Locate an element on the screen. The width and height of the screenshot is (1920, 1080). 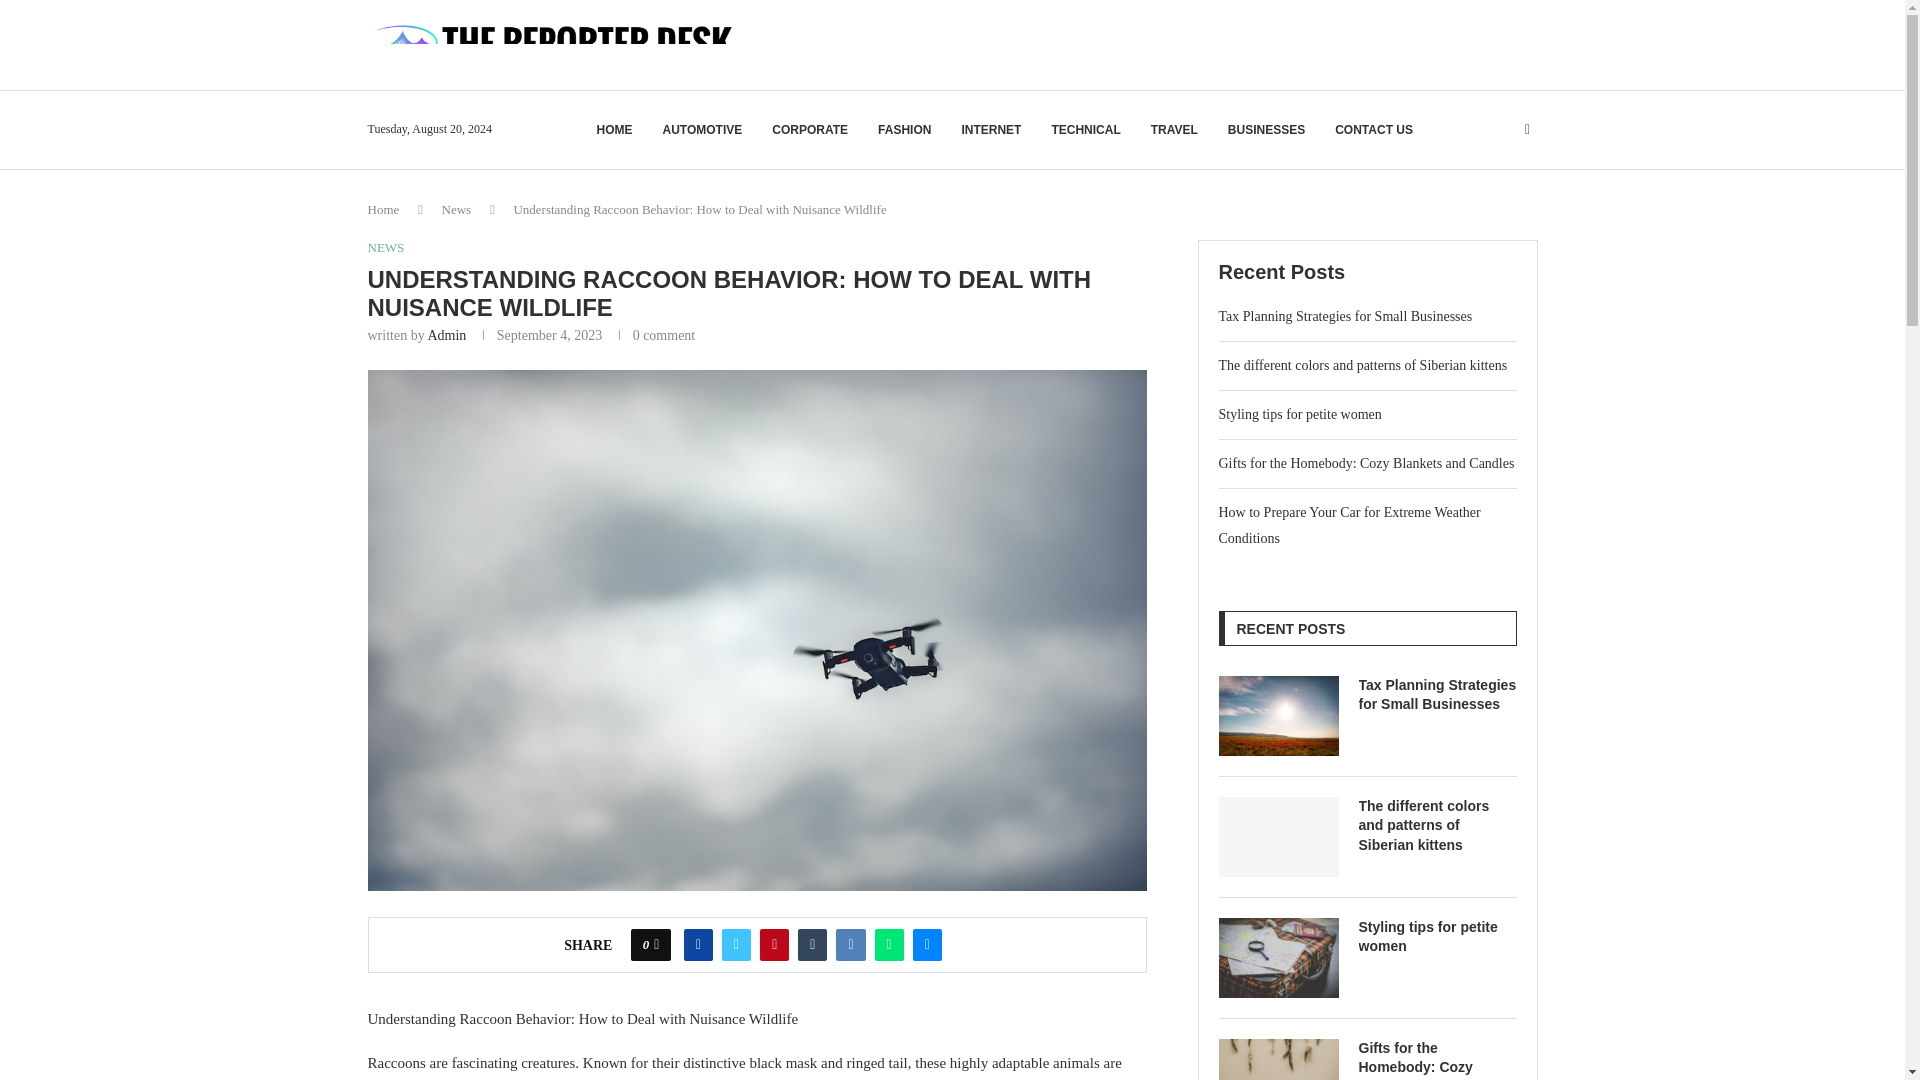
Tax Planning Strategies for Small Businesses is located at coordinates (1278, 716).